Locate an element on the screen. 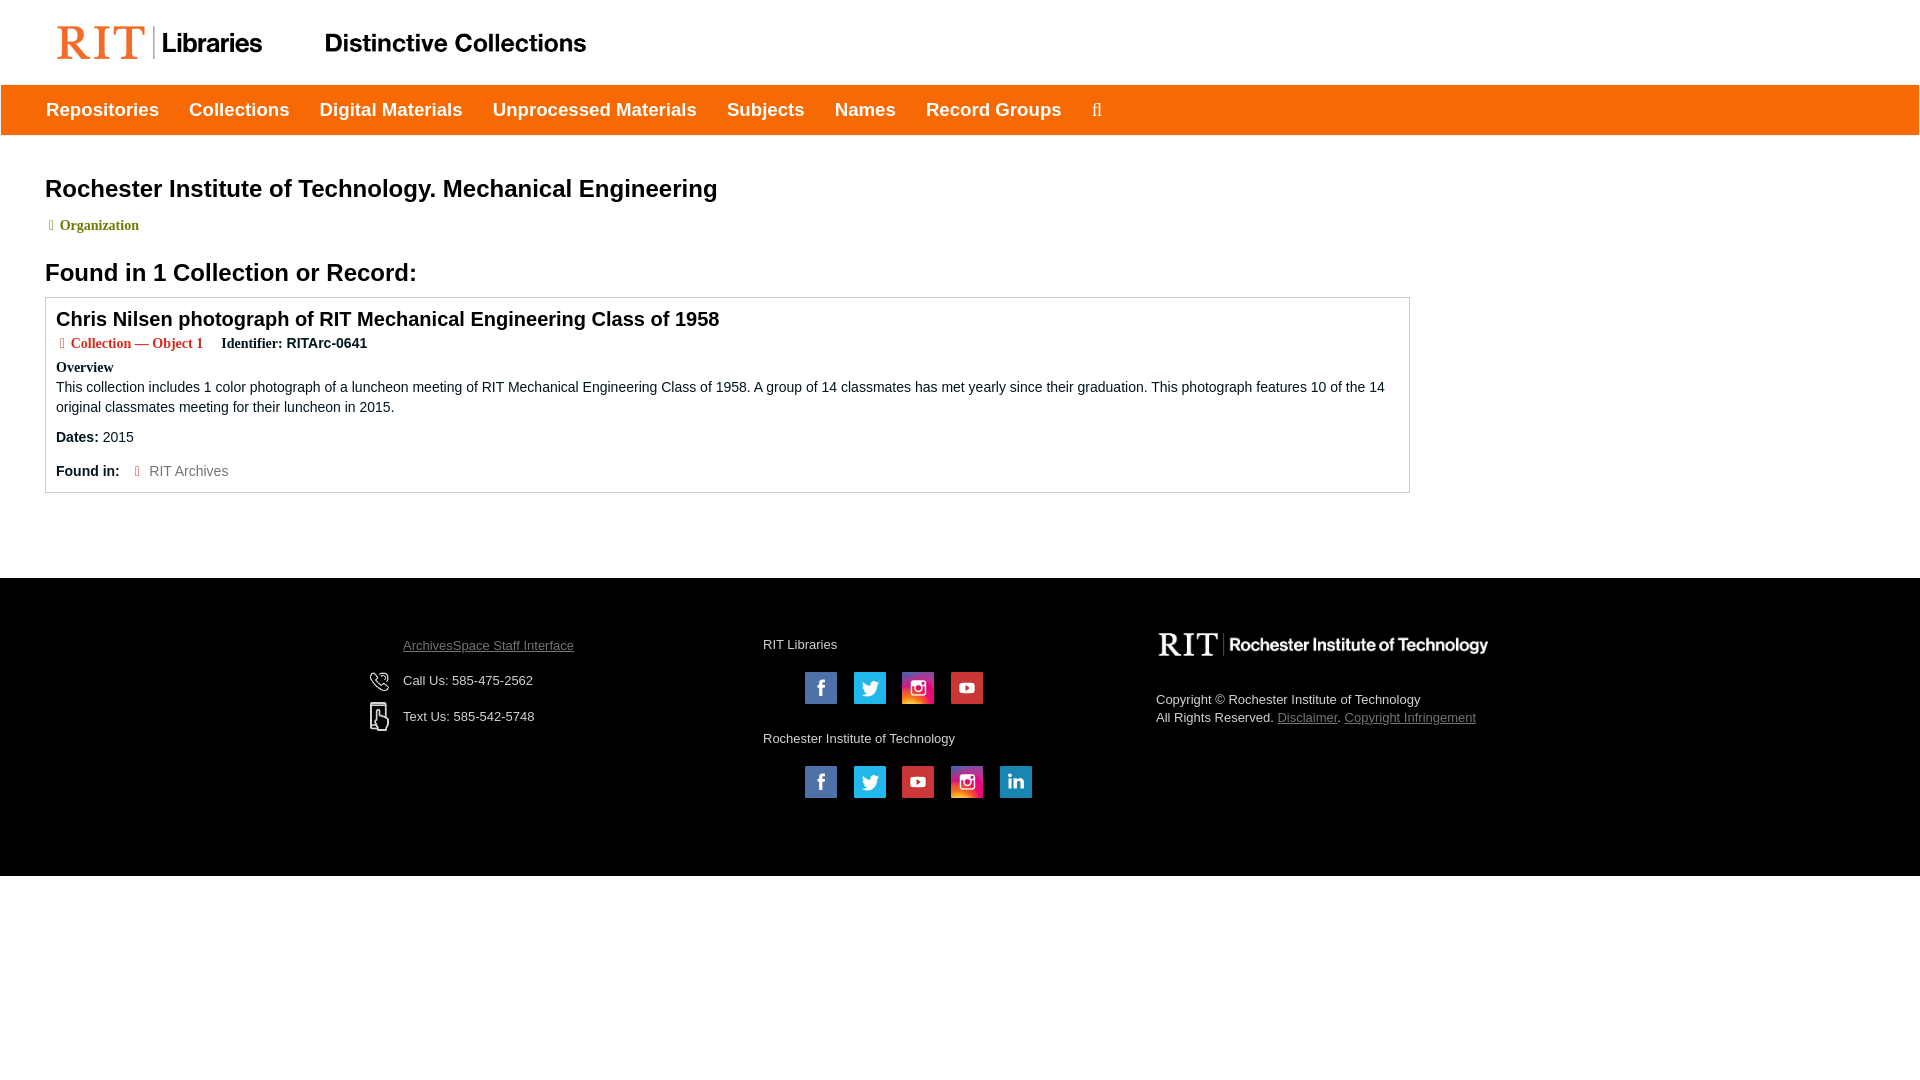 Image resolution: width=1920 pixels, height=1080 pixels. Record Groups is located at coordinates (994, 110).